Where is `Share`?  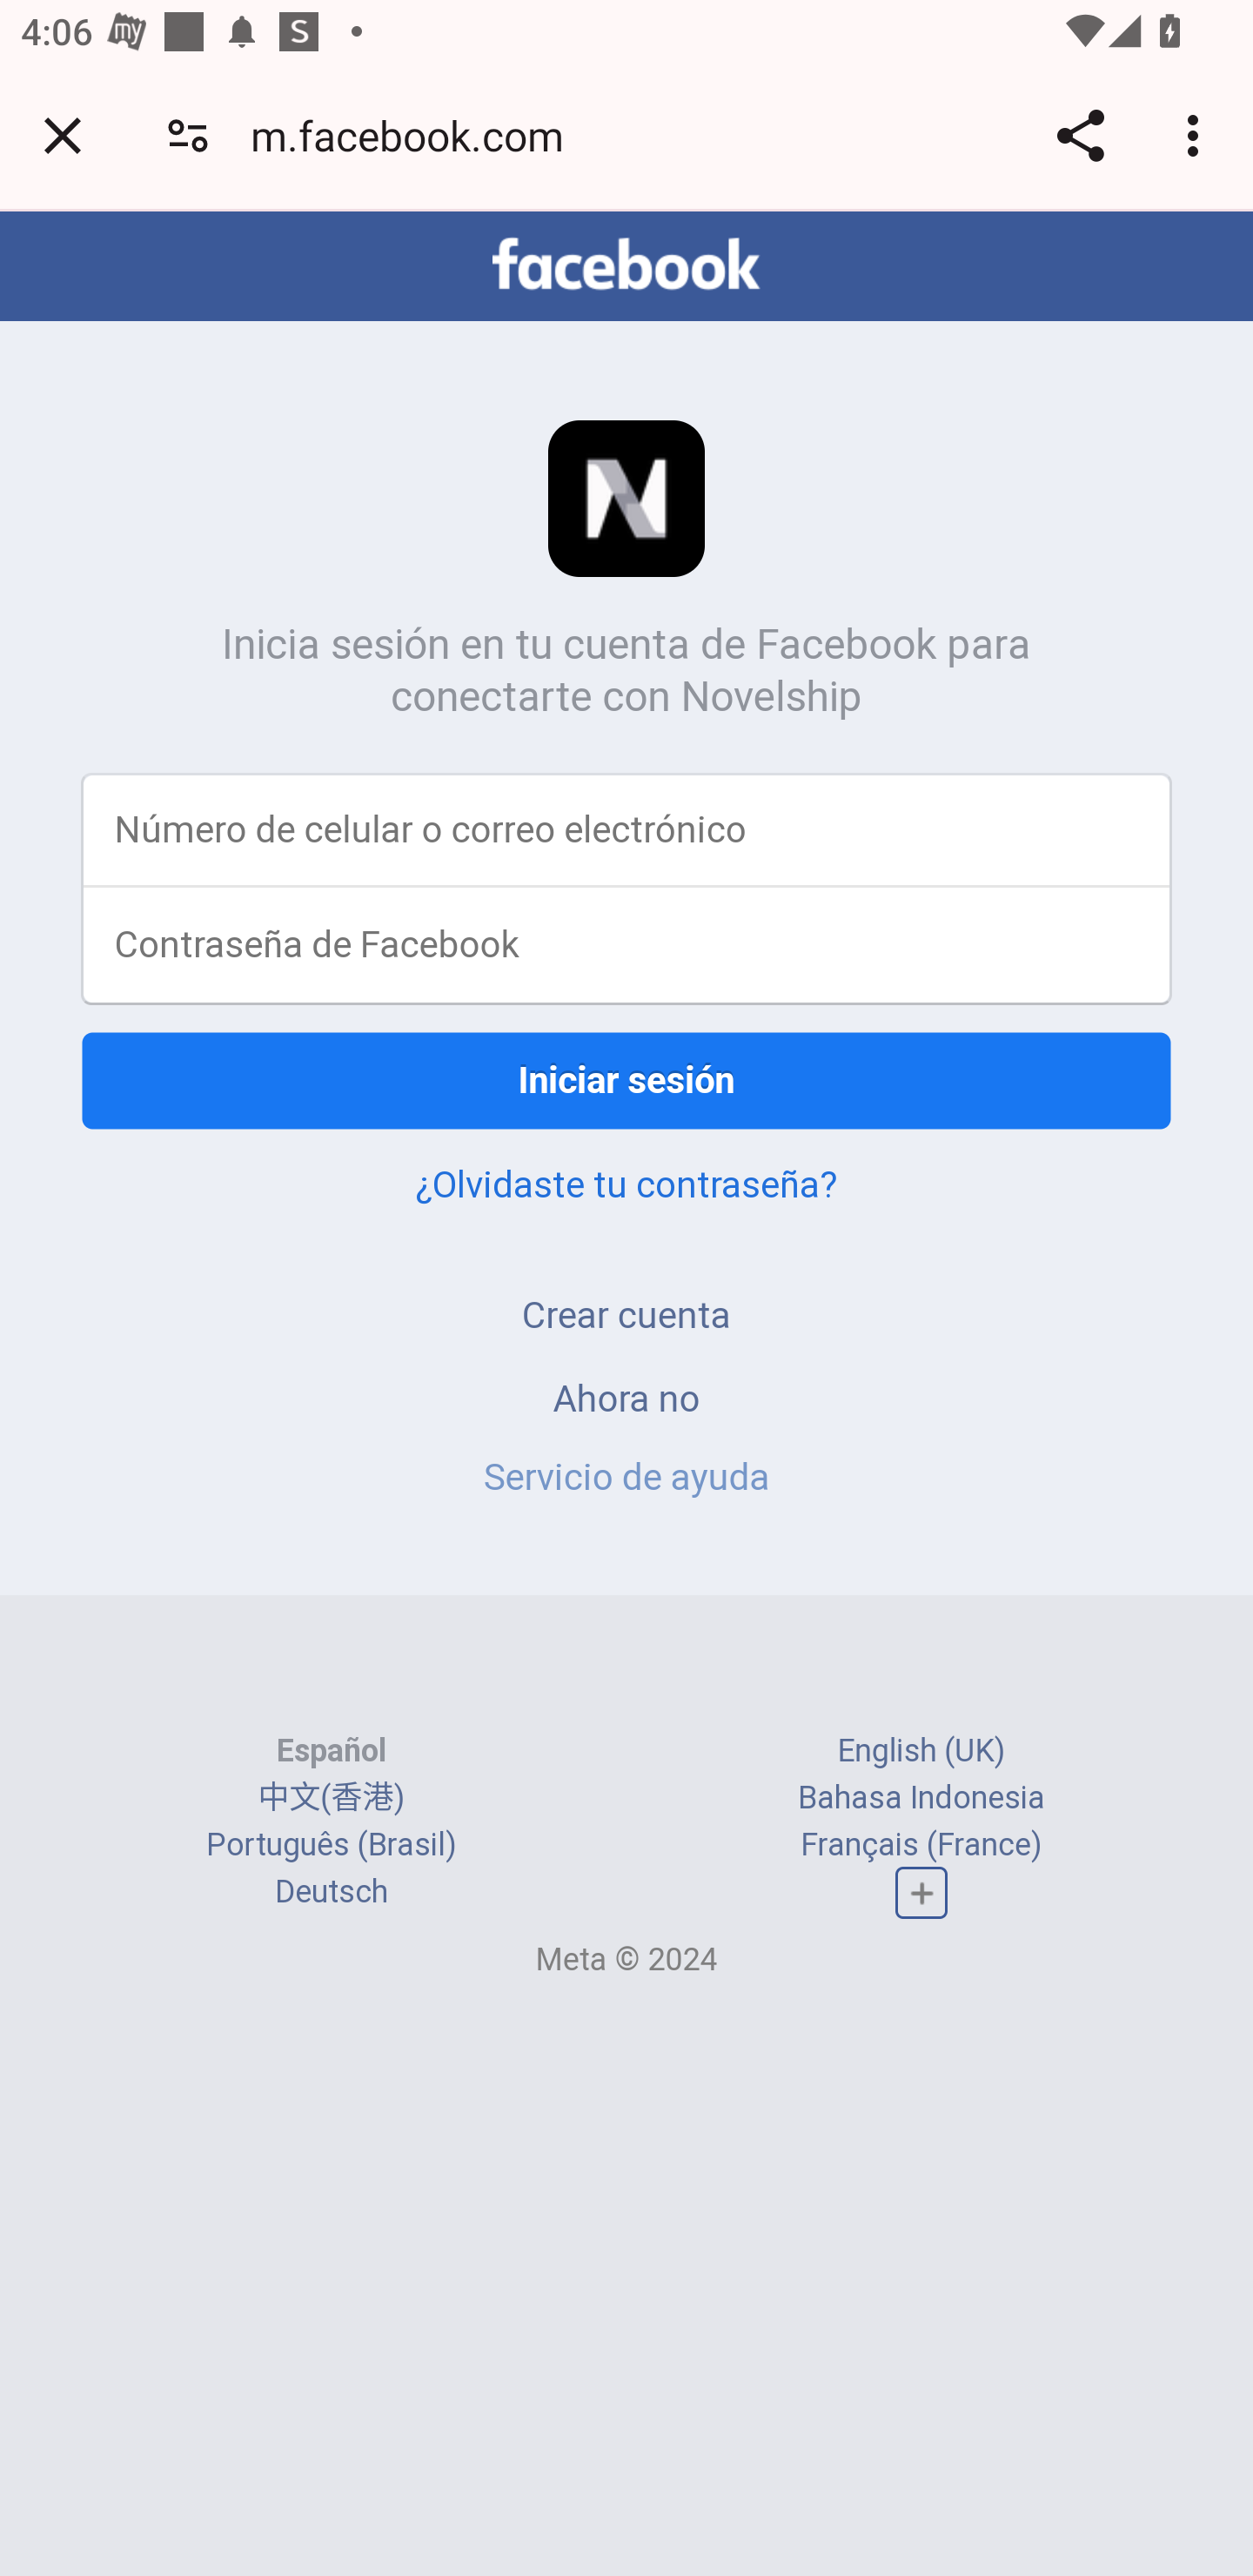 Share is located at coordinates (1080, 135).